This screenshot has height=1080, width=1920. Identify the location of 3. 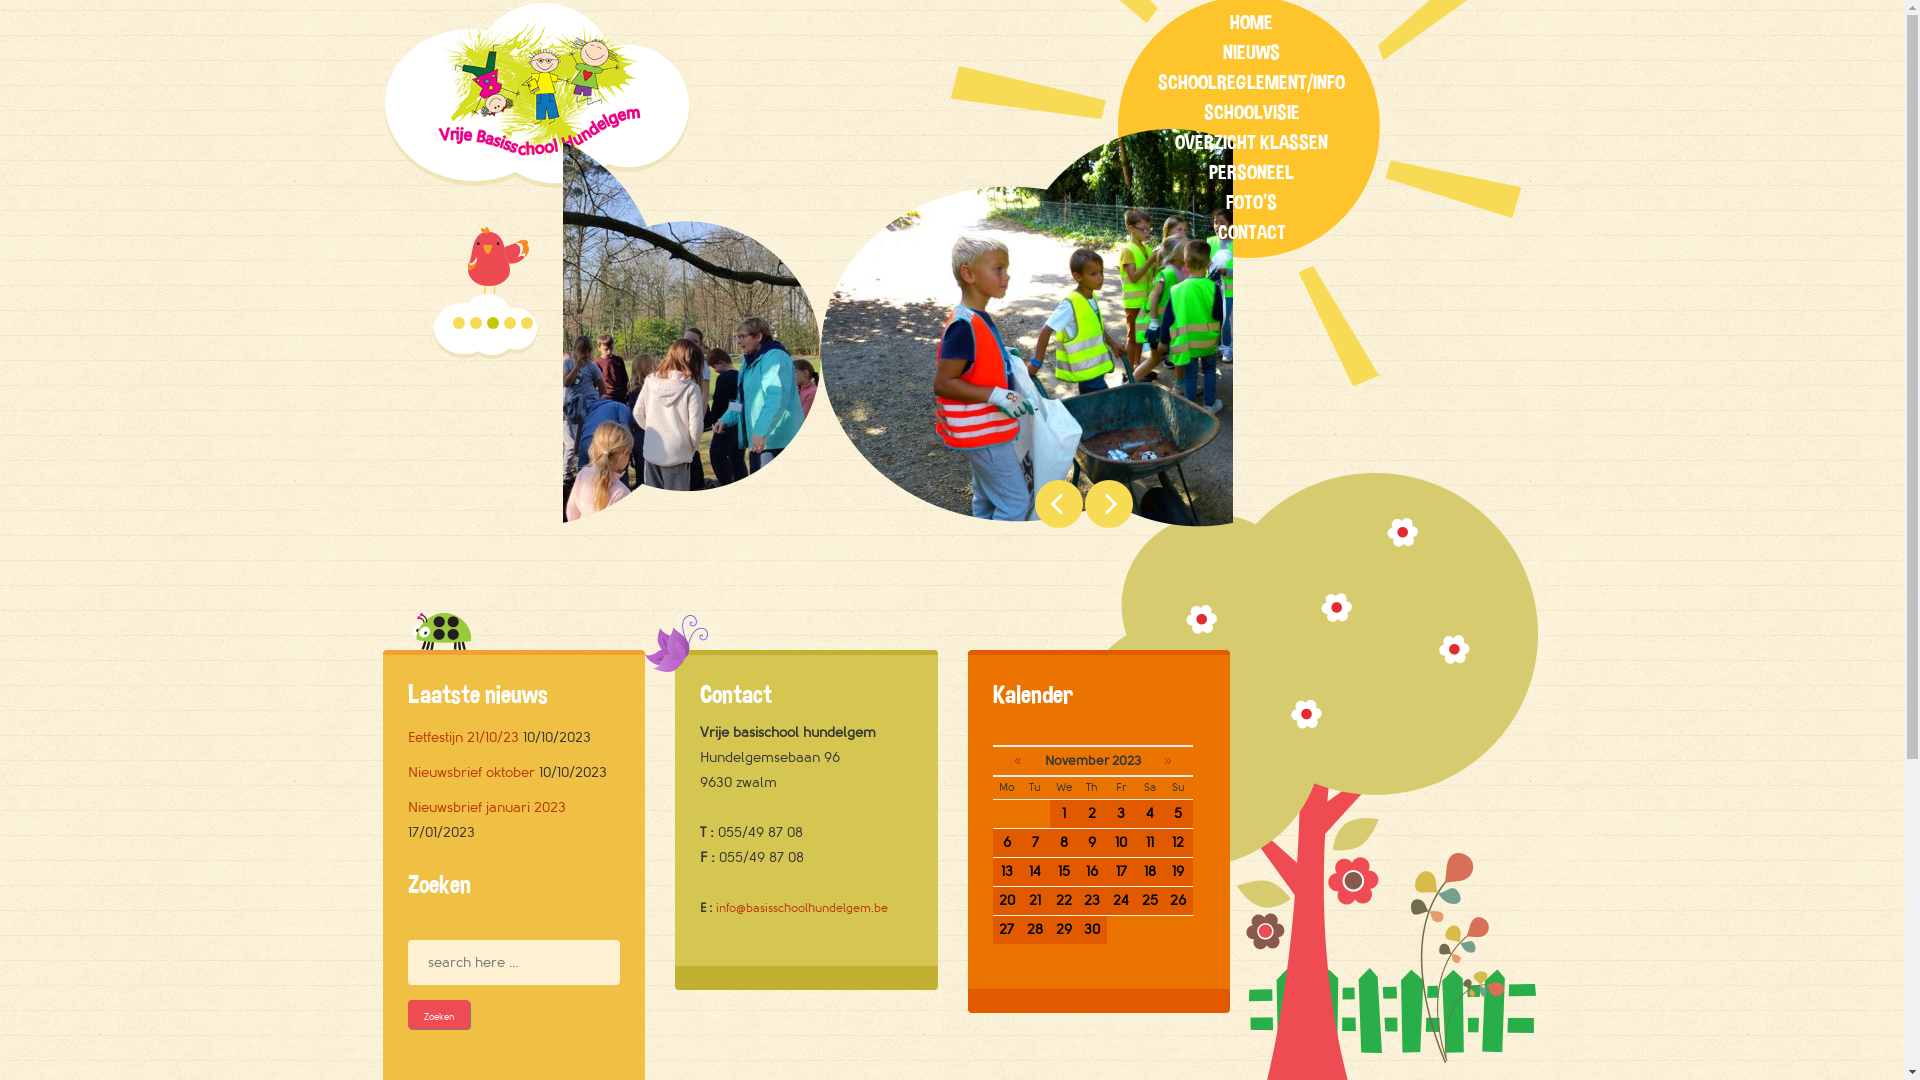
(1122, 814).